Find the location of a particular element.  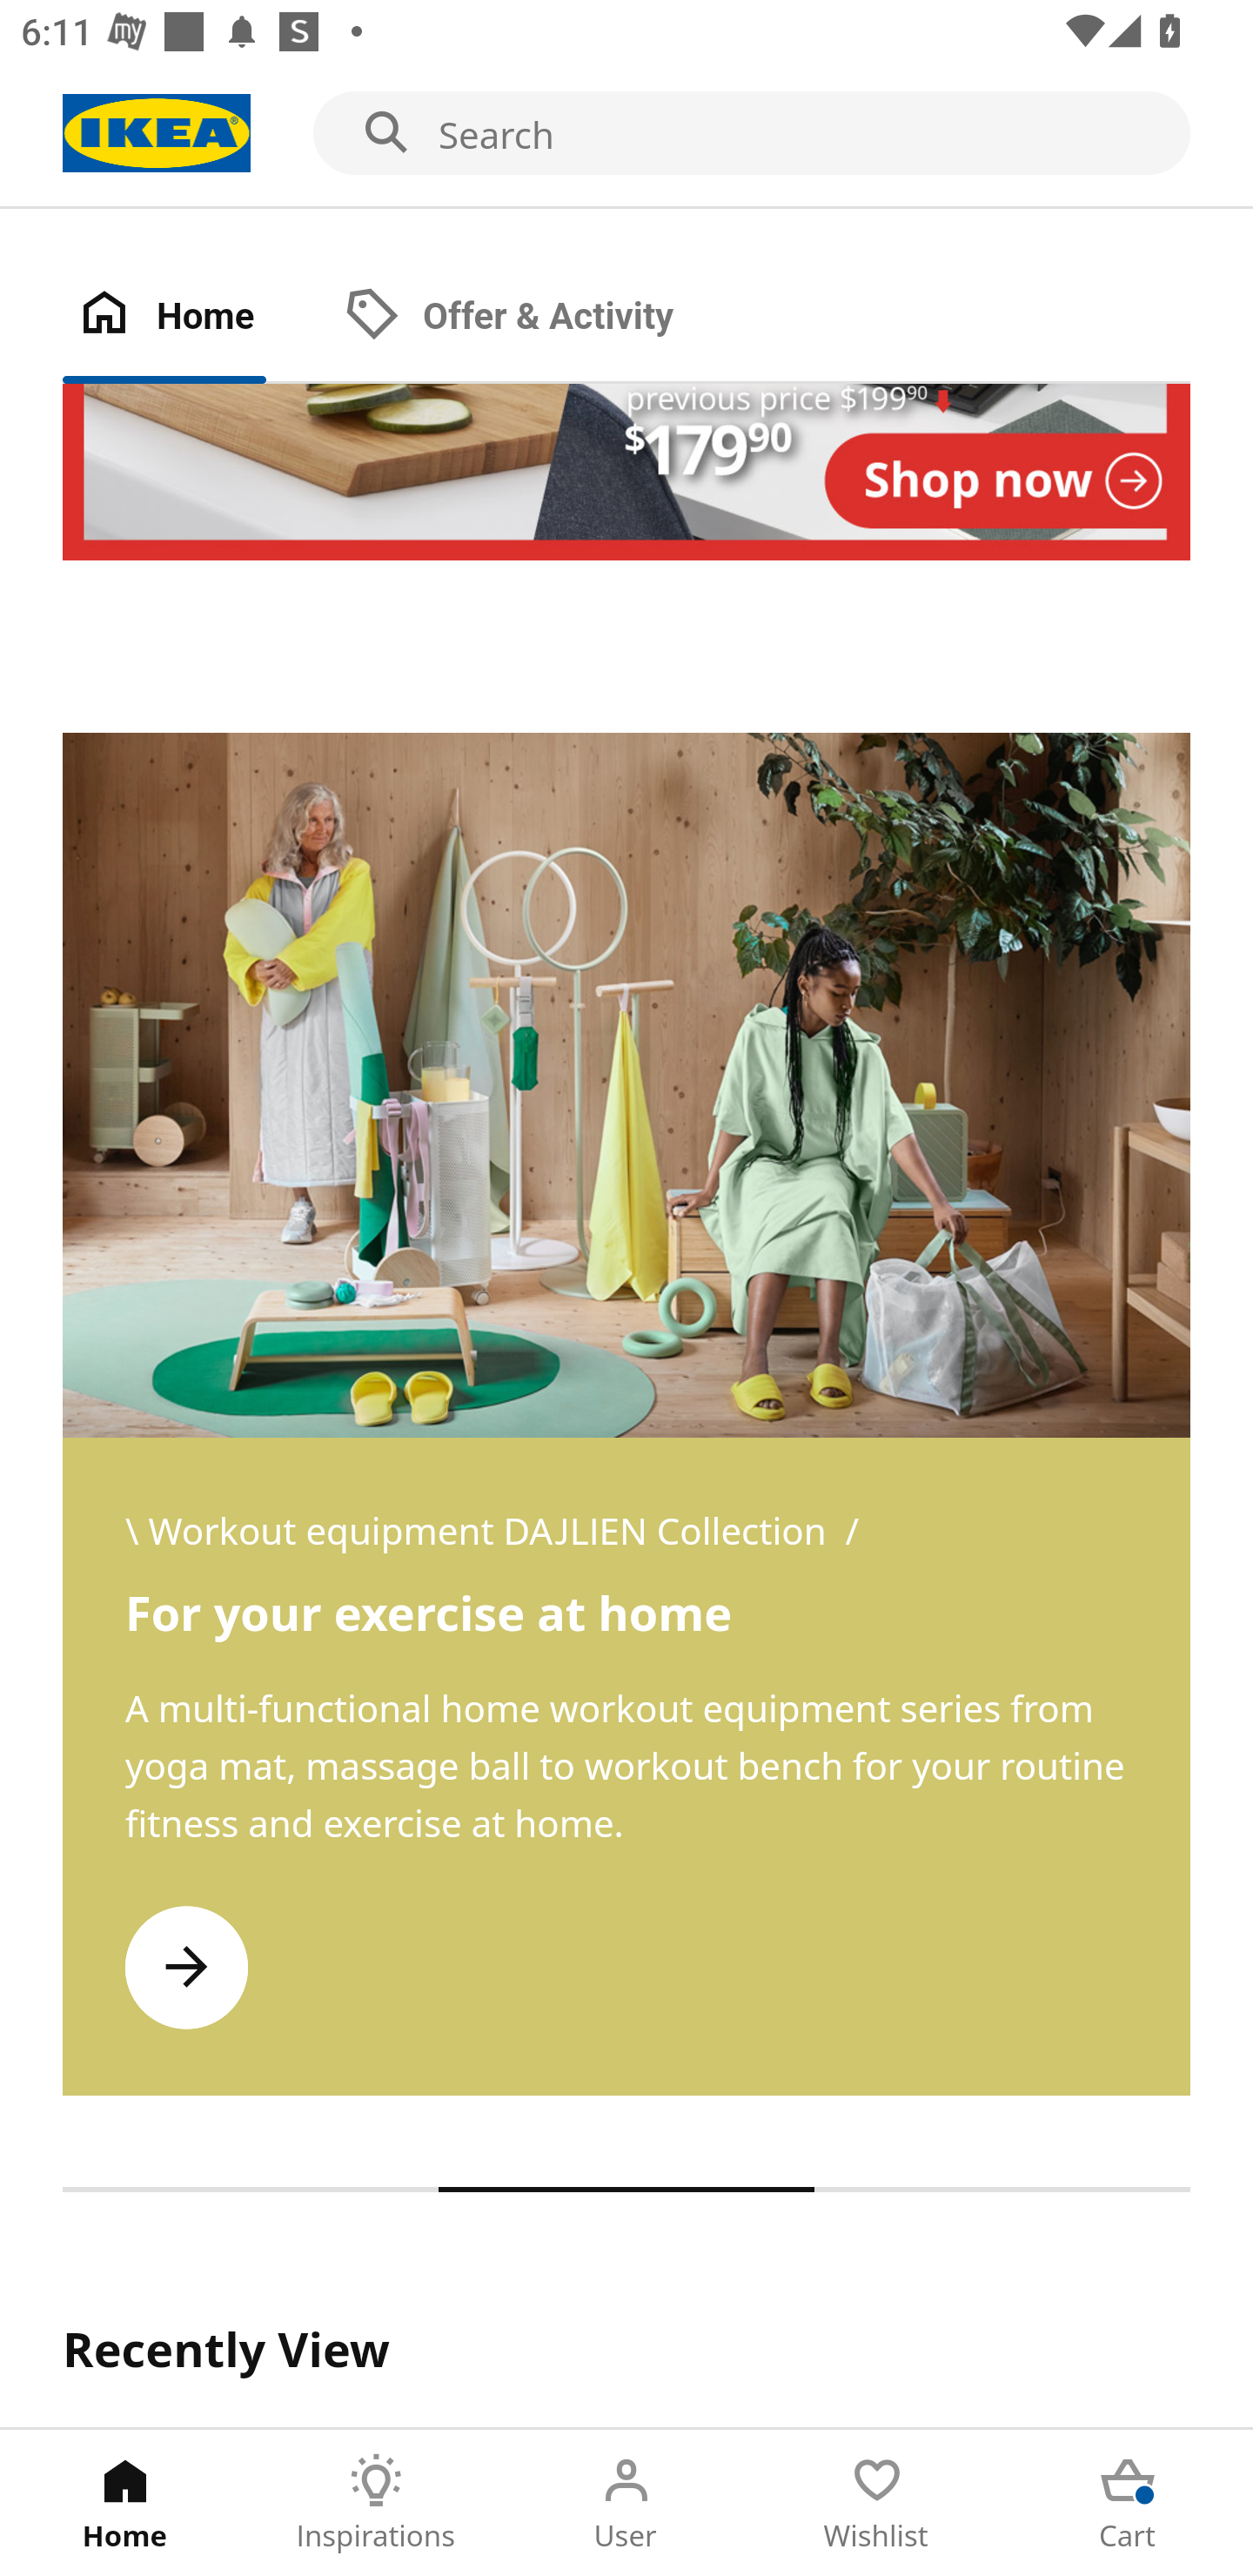

Offer & Activity
Tab 2 of 2 is located at coordinates (539, 317).